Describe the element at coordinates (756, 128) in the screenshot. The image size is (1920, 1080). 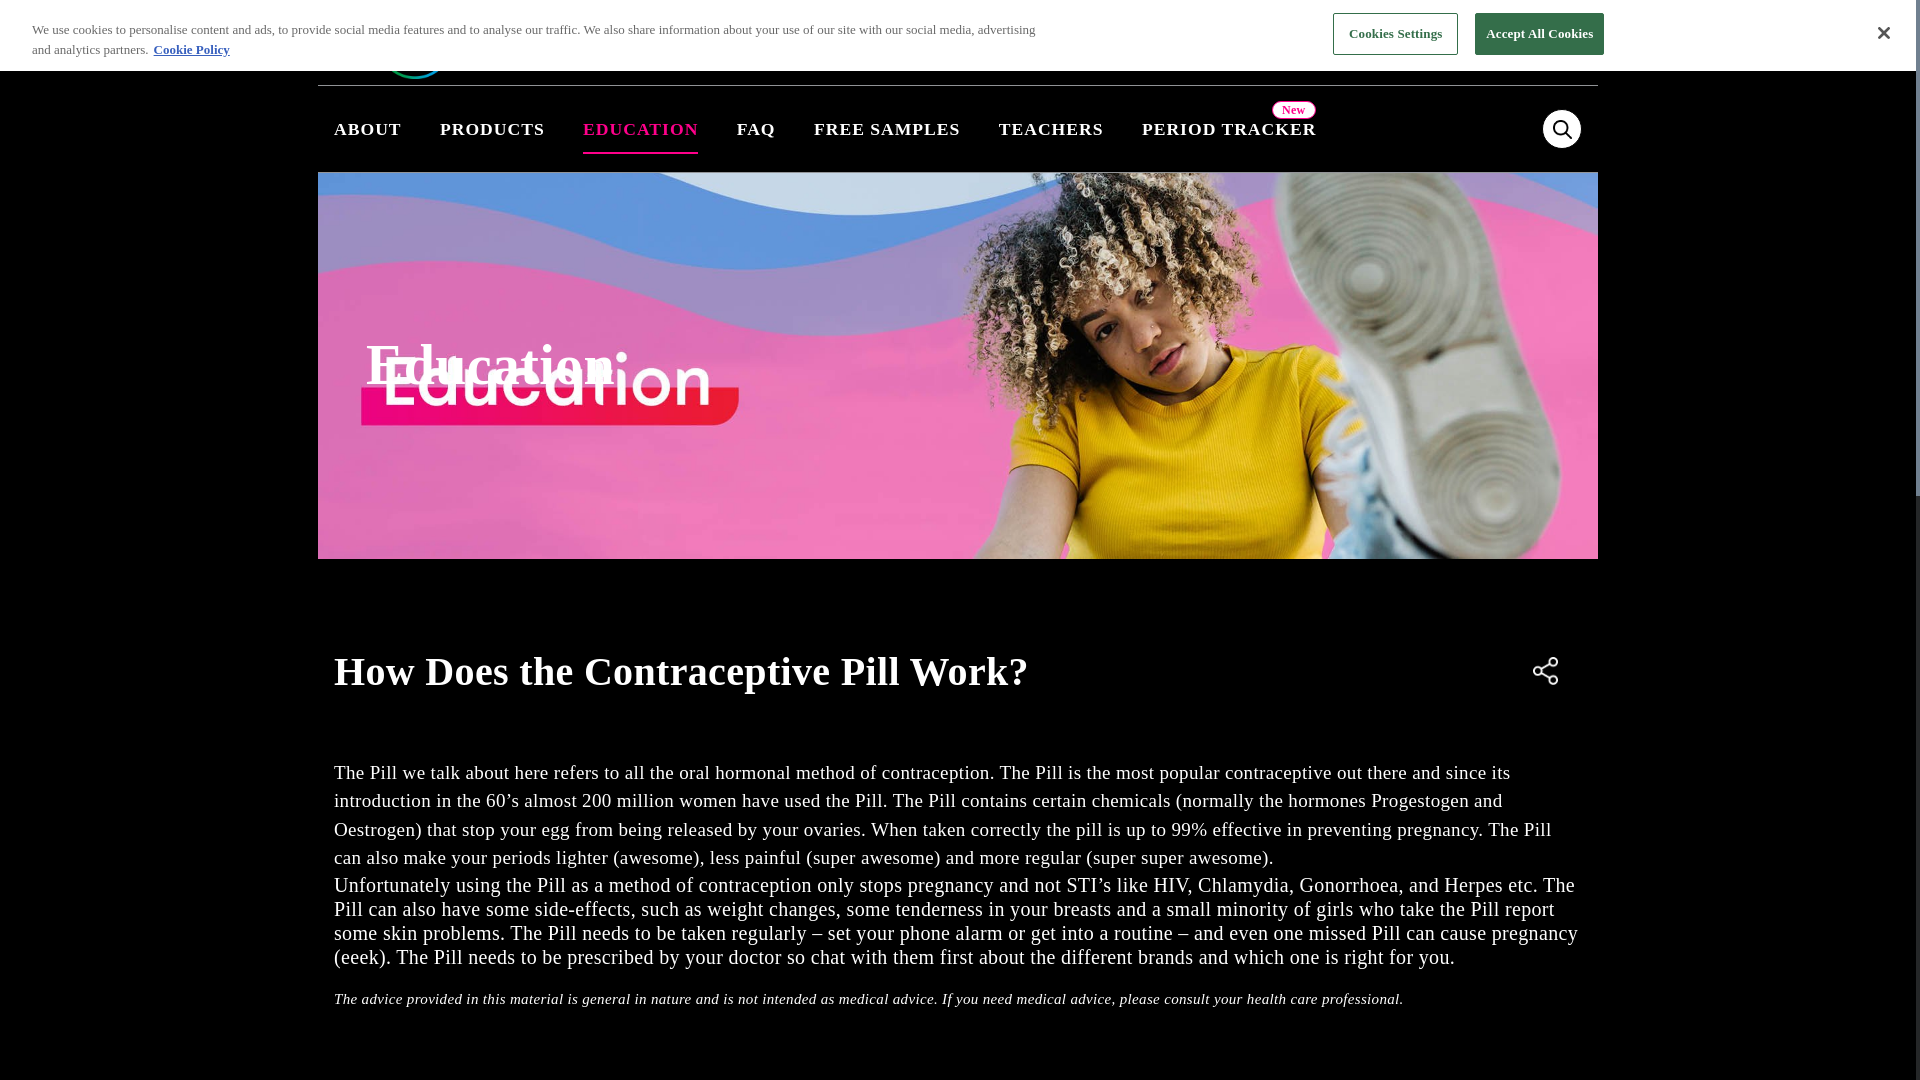
I see `FAQ` at that location.